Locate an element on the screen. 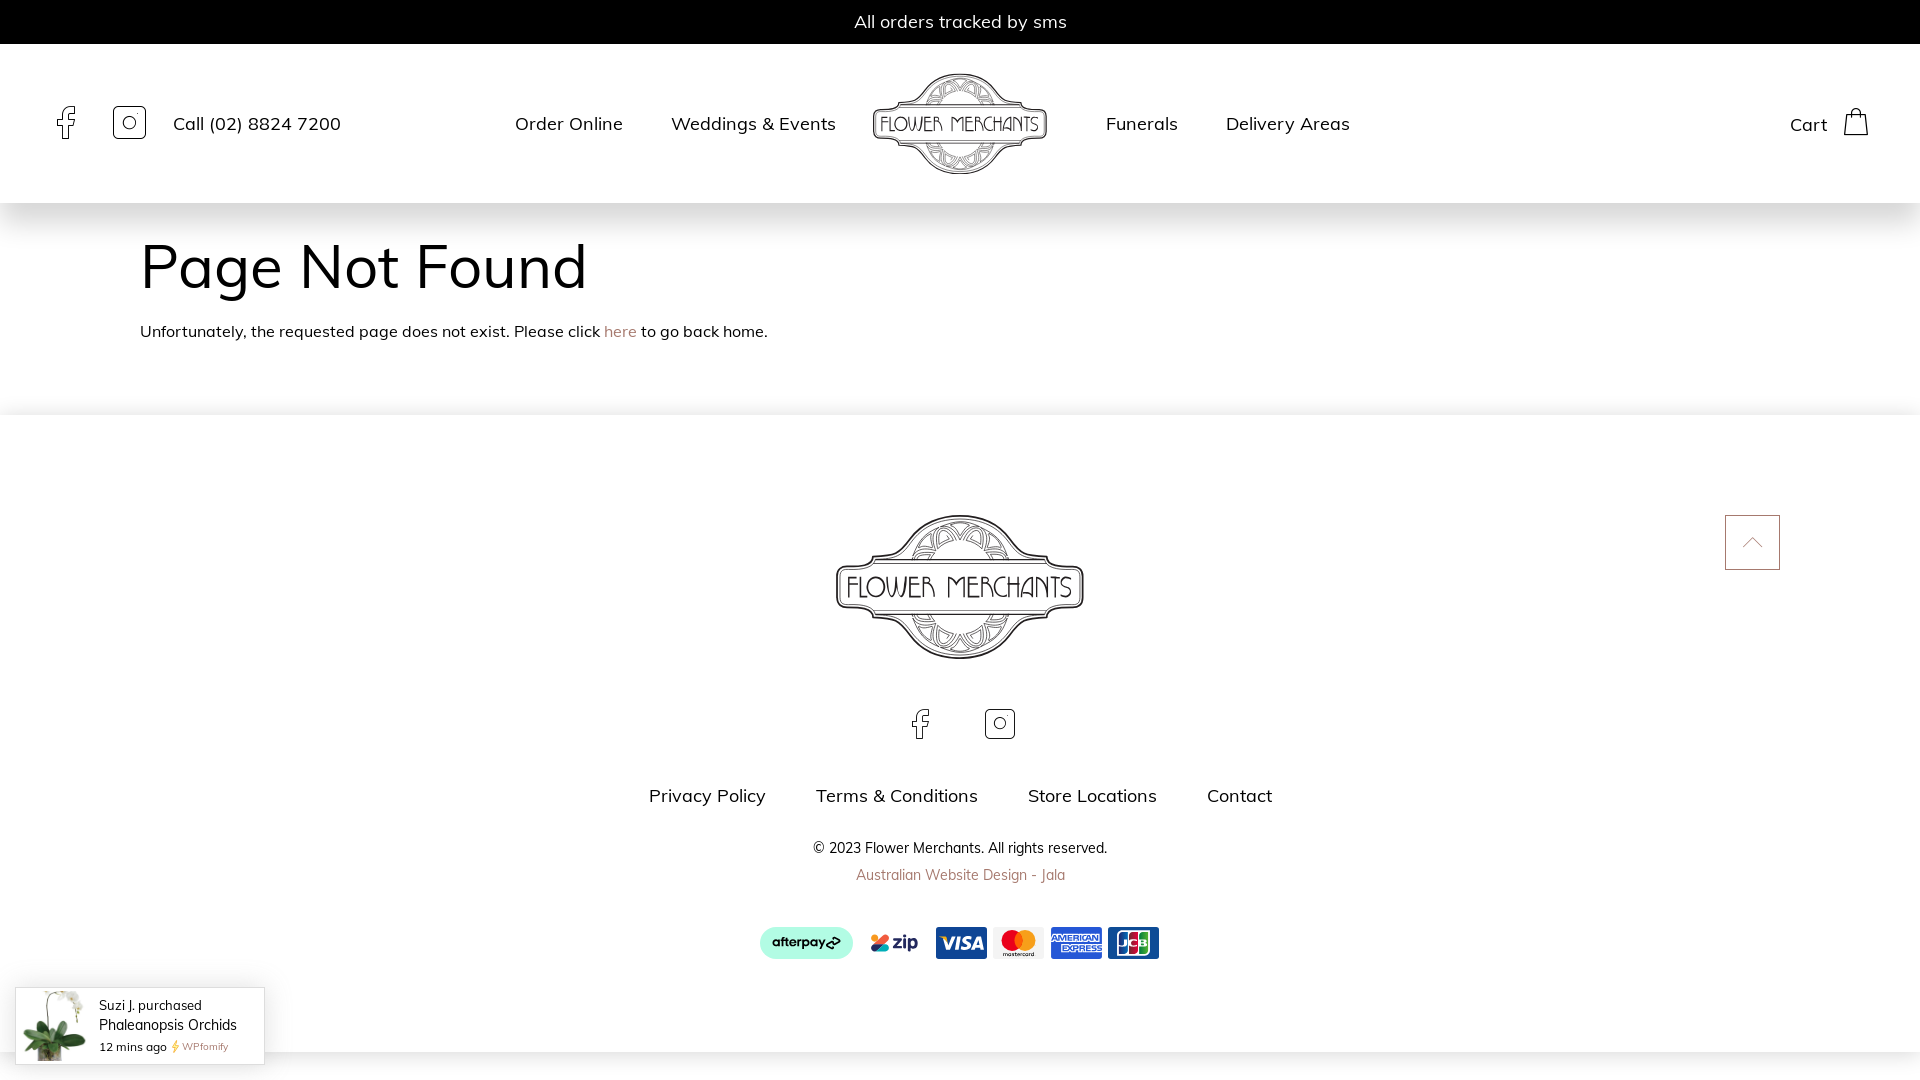  Store Locations is located at coordinates (1092, 796).